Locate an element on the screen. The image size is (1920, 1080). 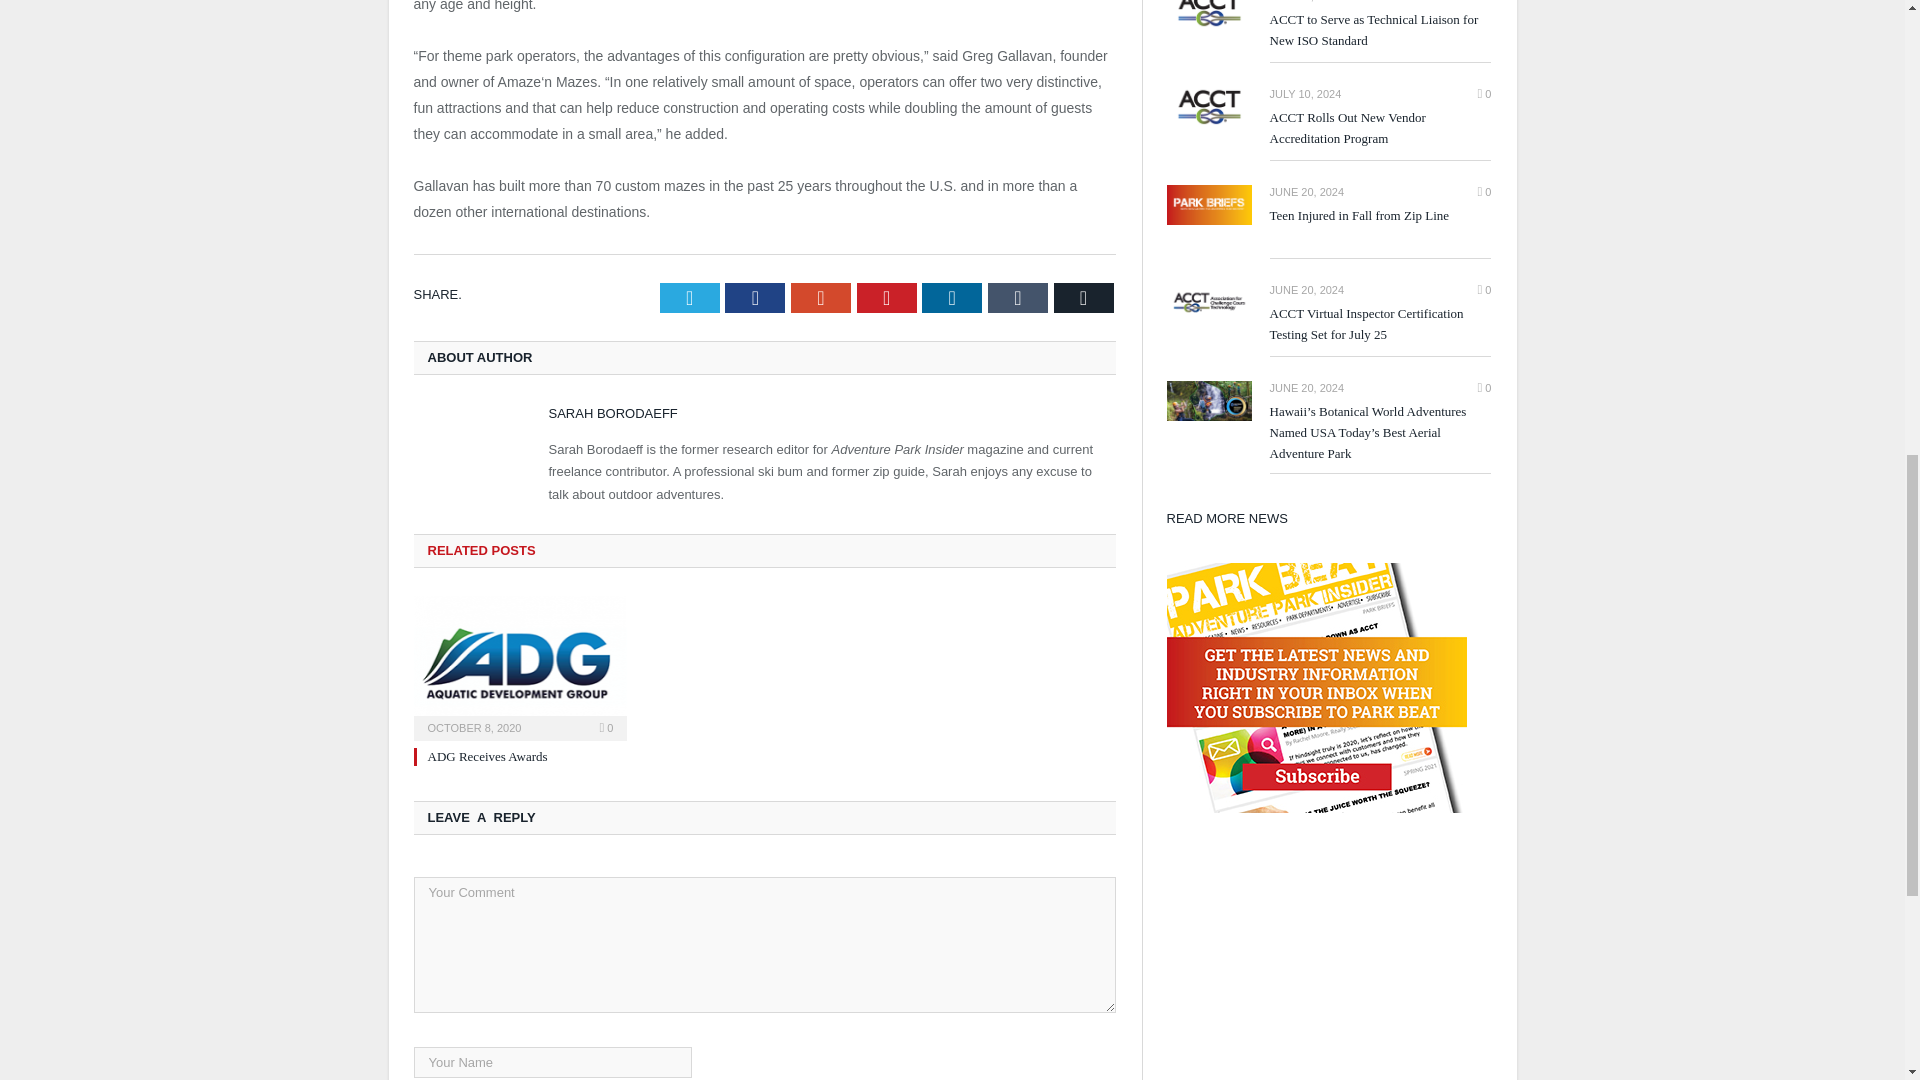
ADG Receives Awards is located at coordinates (520, 666).